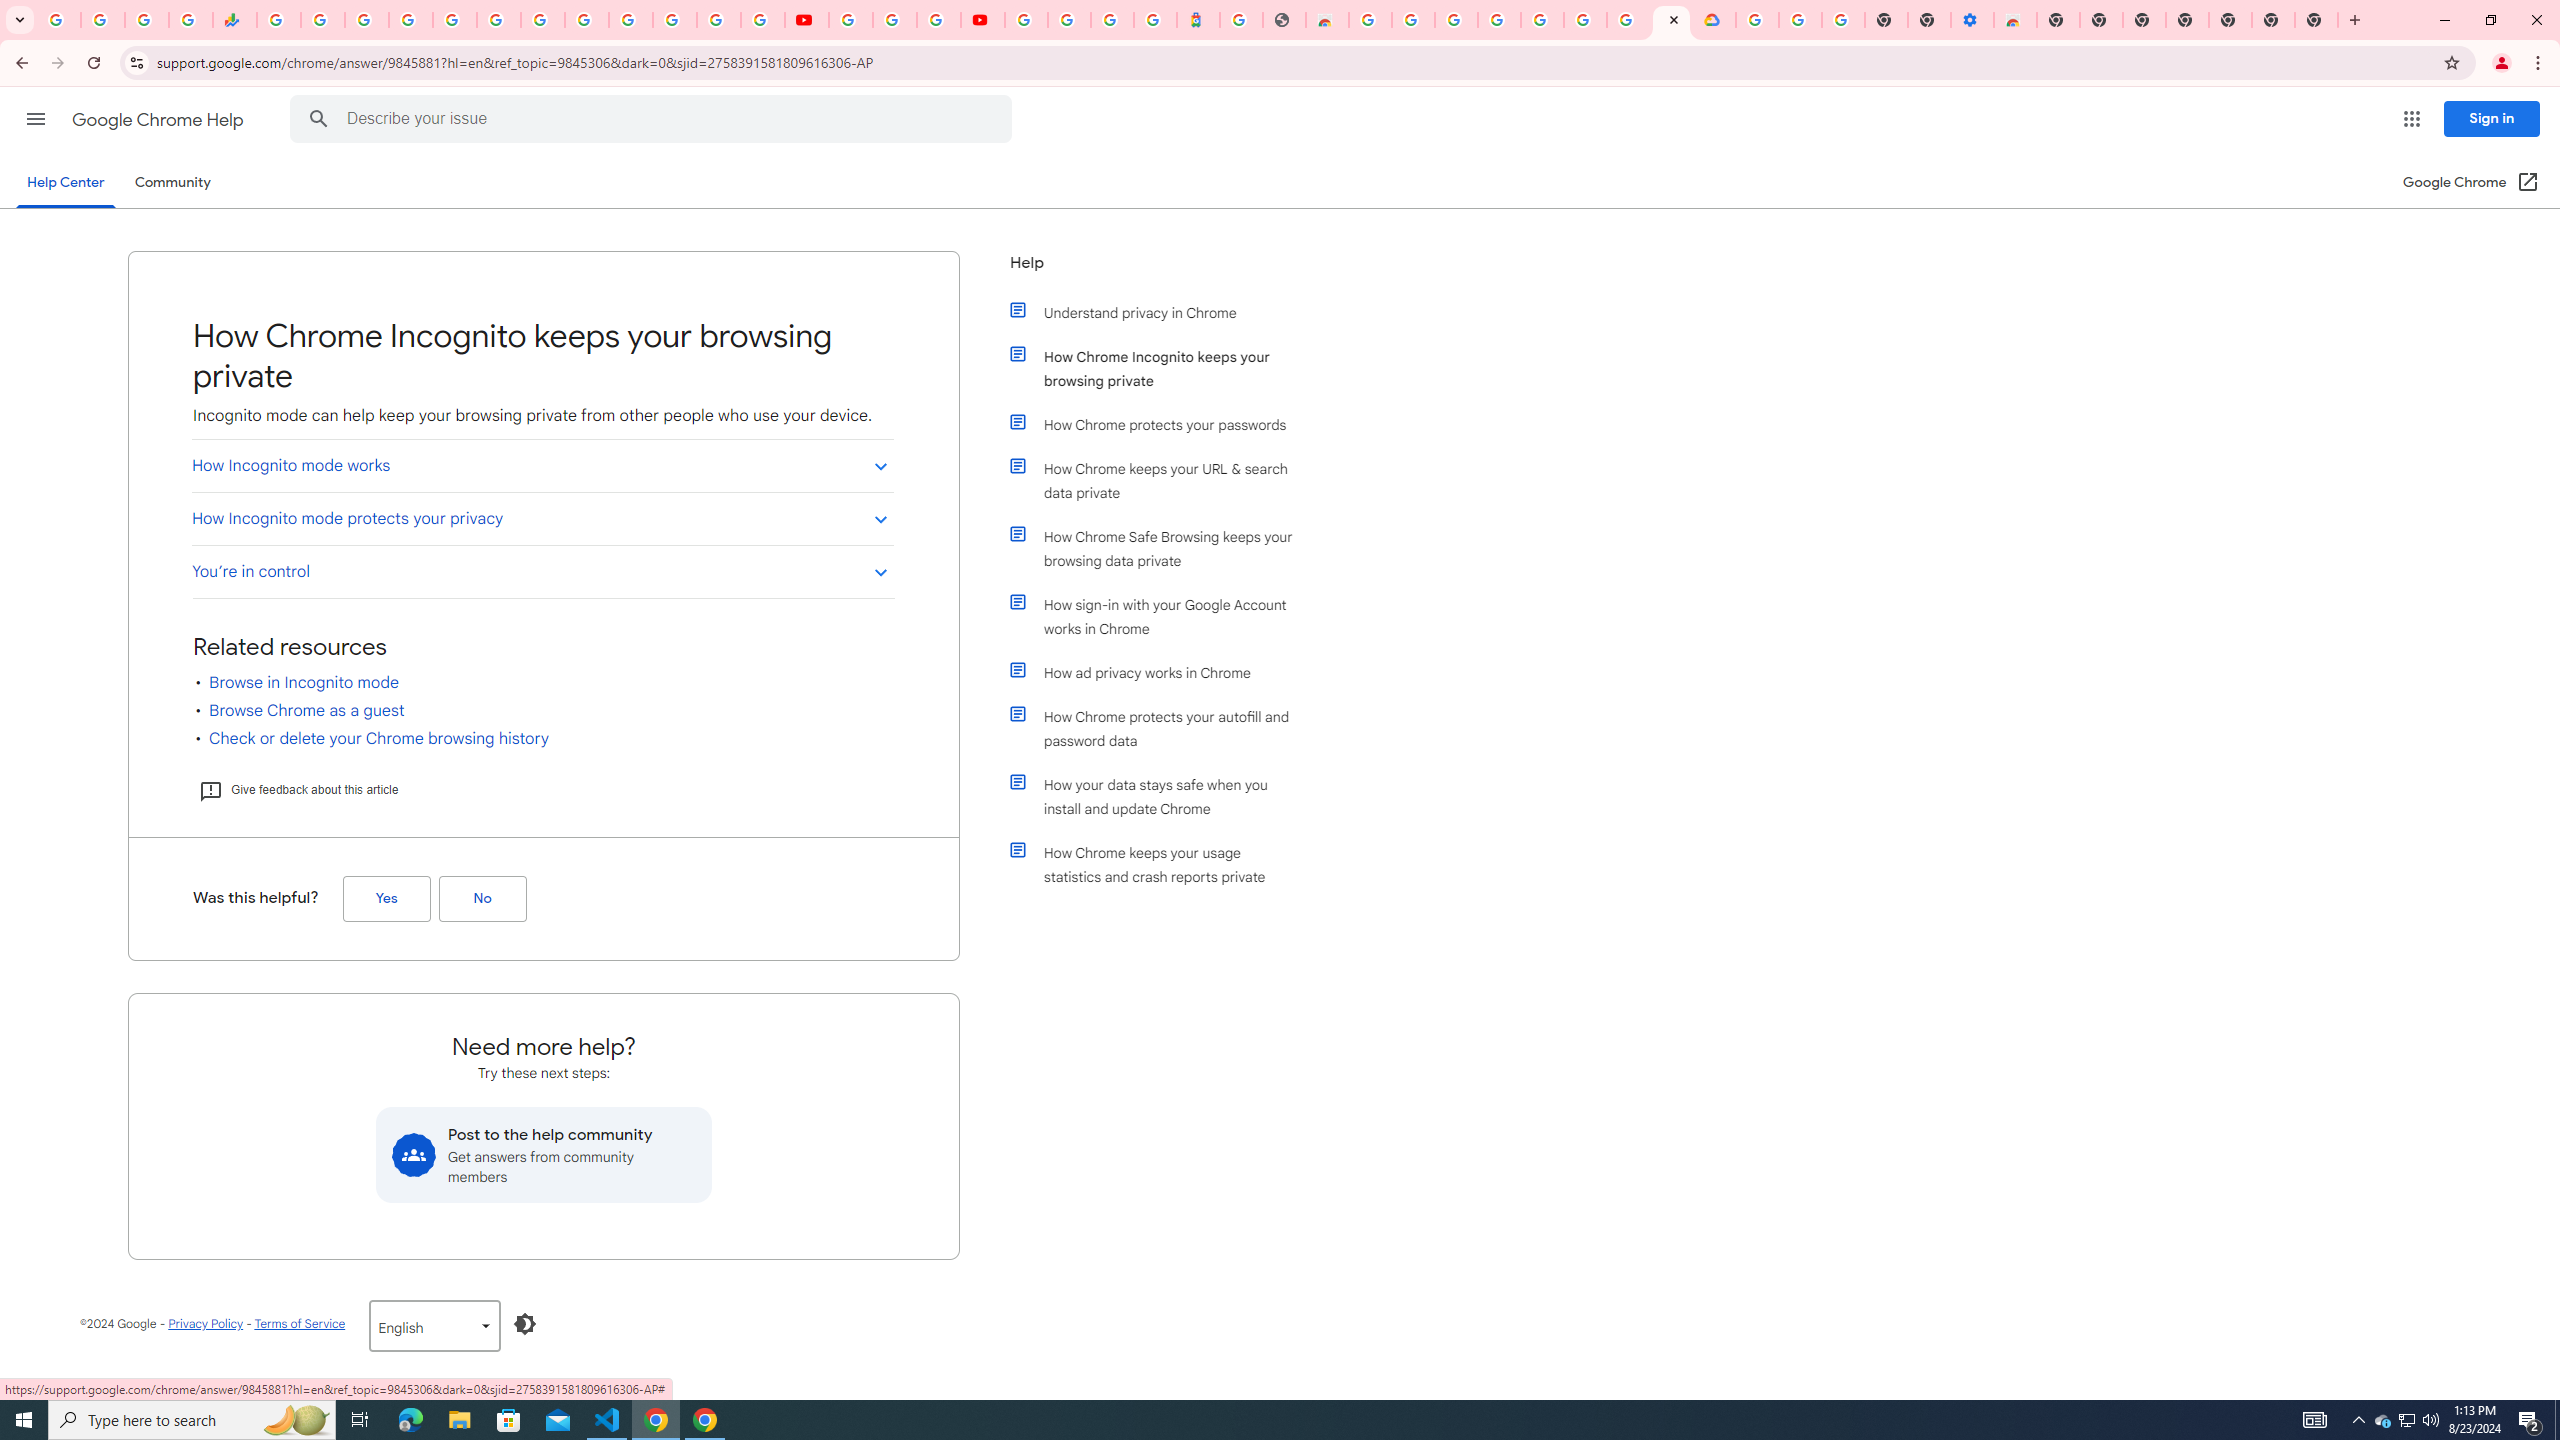  I want to click on Search Help Center, so click(318, 119).